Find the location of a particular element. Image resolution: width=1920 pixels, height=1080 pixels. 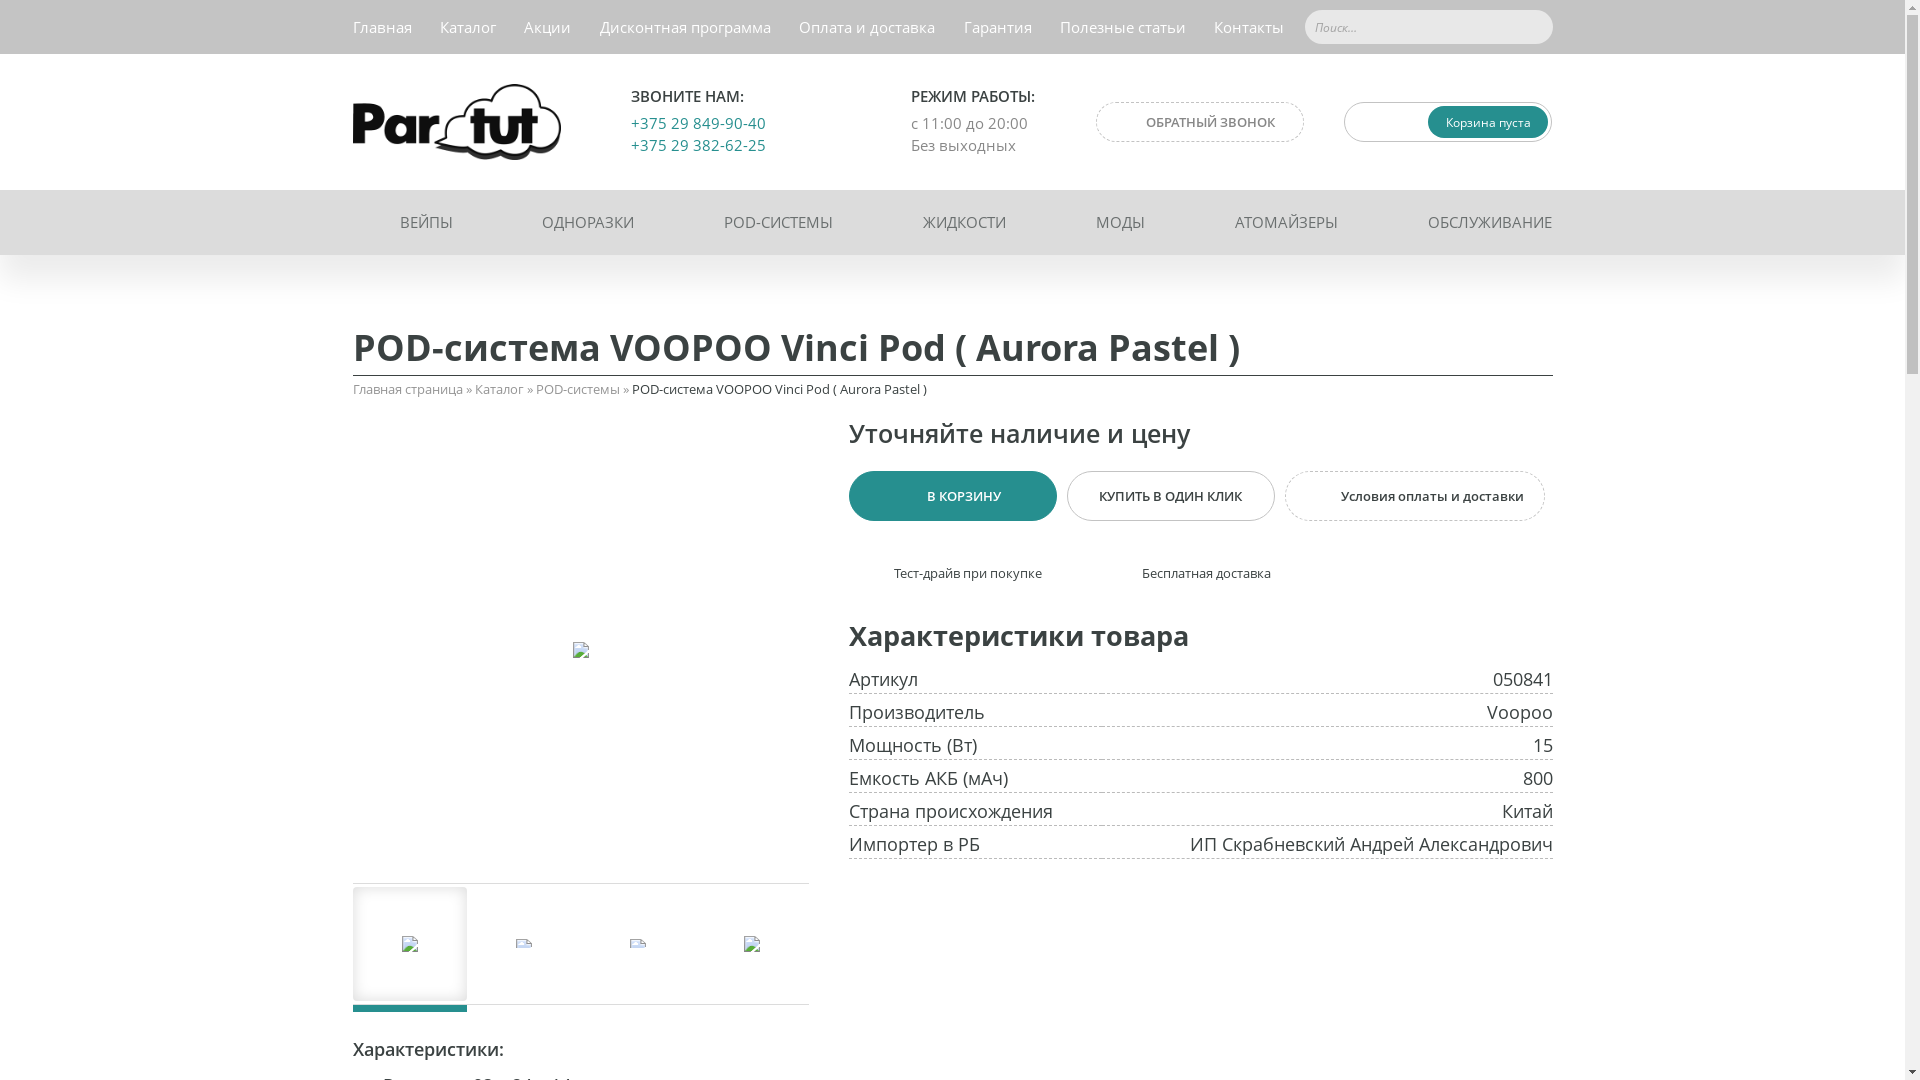

+375 29 849-90-40 is located at coordinates (698, 123).